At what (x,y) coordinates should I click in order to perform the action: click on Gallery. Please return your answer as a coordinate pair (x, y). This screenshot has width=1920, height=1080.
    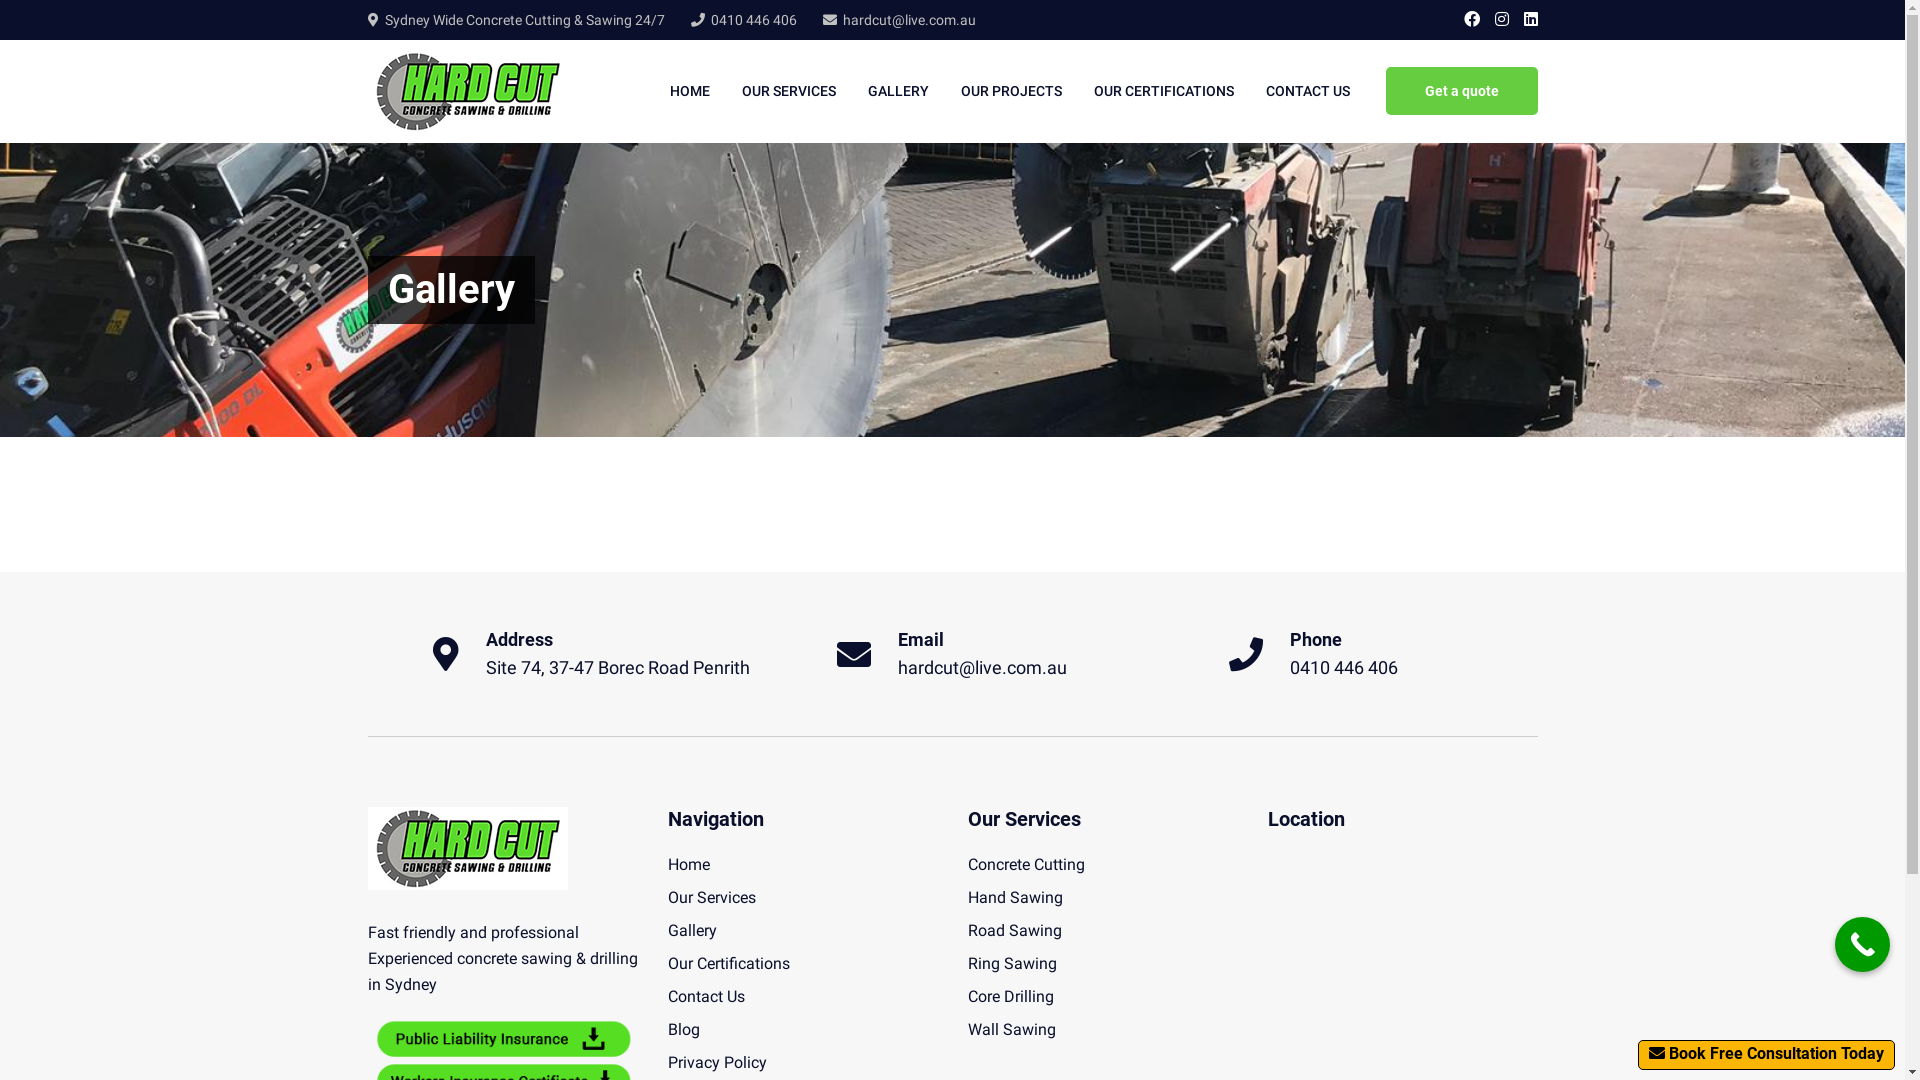
    Looking at the image, I should click on (692, 930).